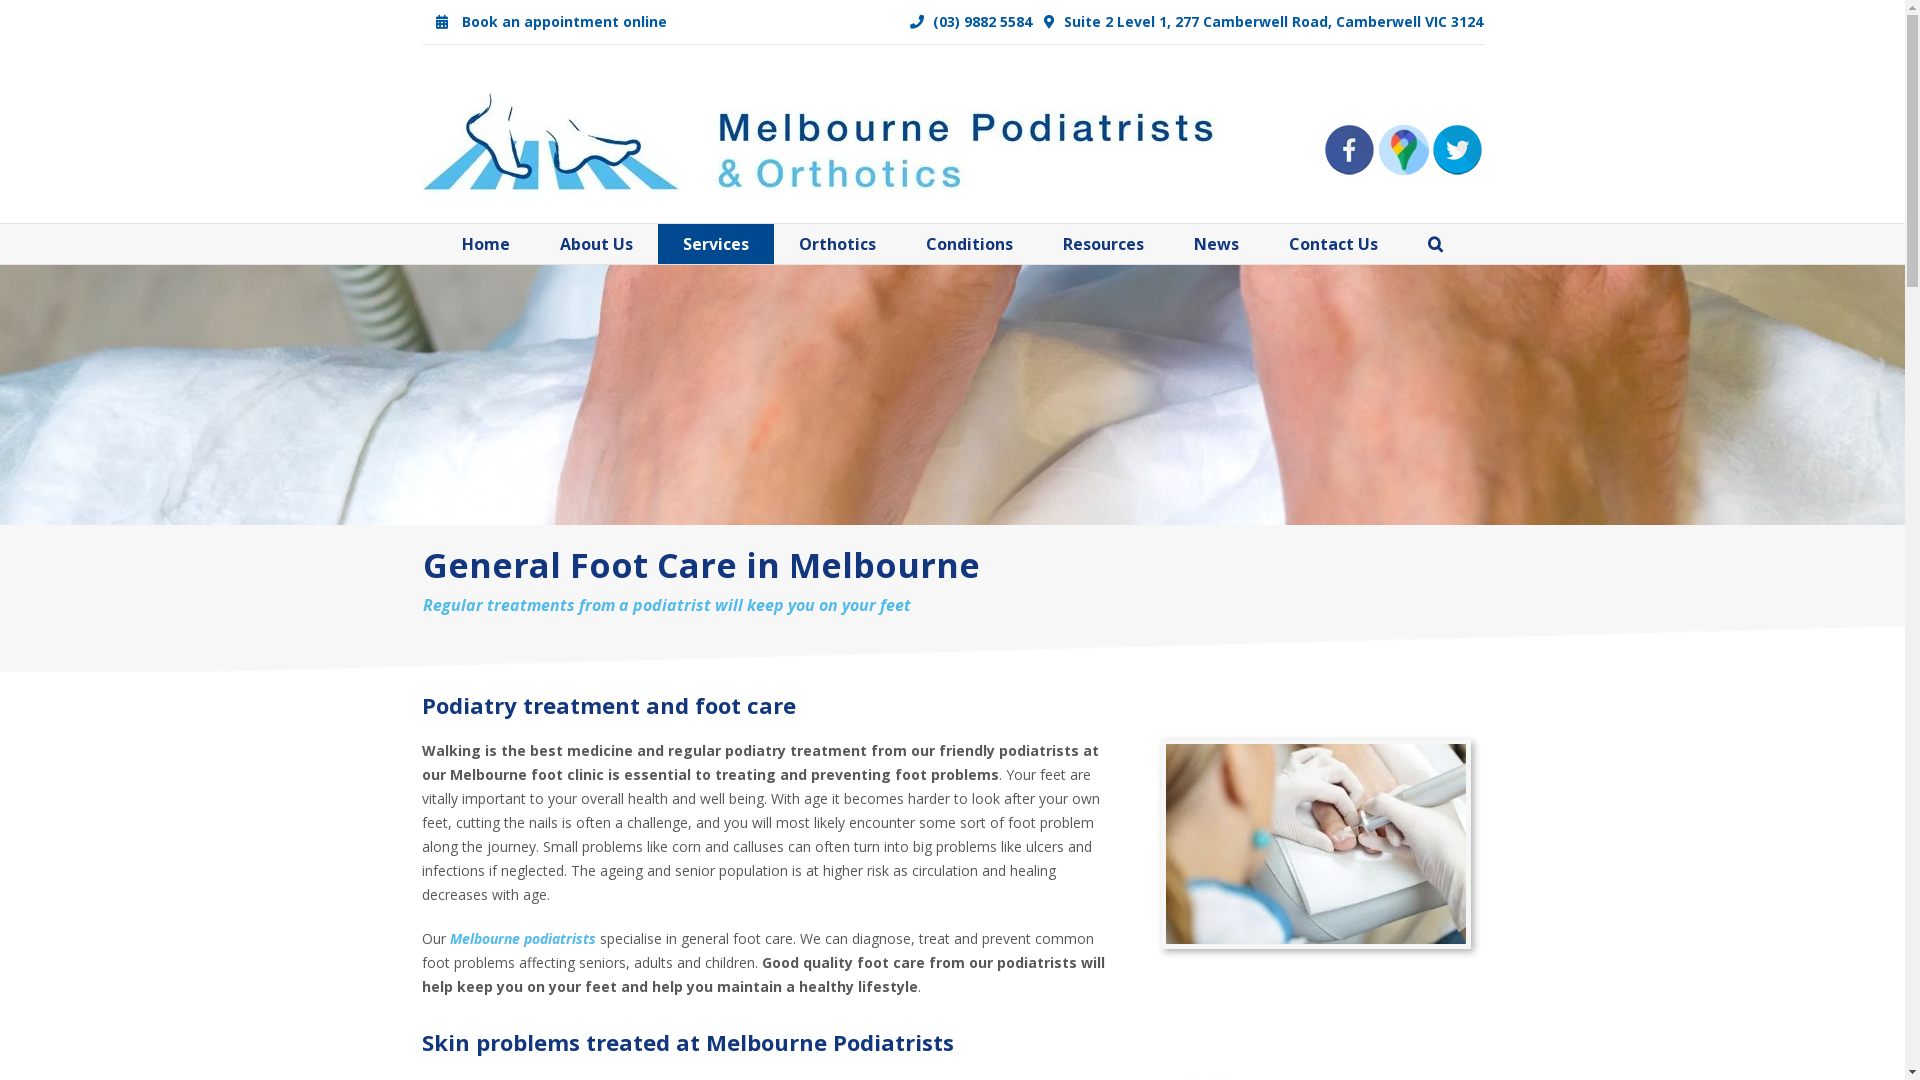 The image size is (1920, 1080). I want to click on Search, so click(1436, 244).